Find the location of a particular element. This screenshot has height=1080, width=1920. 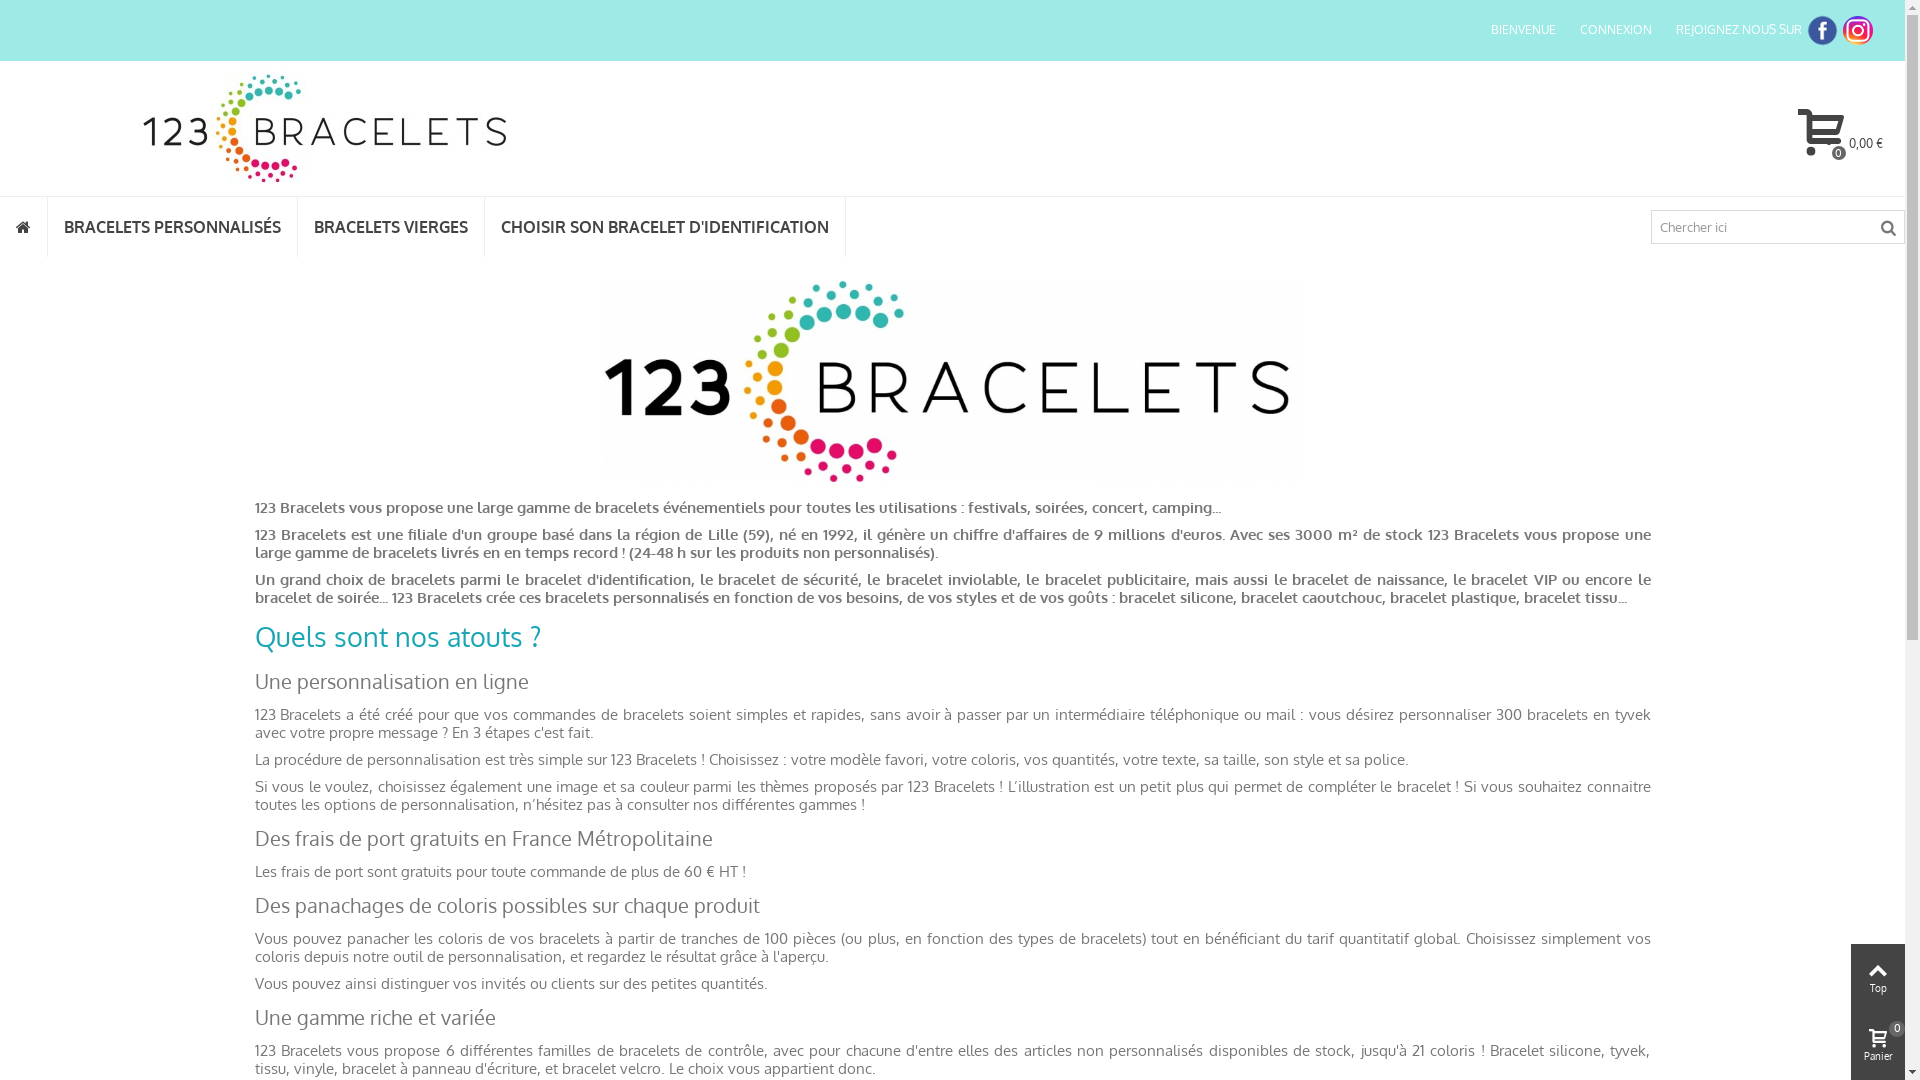

CHOISIR SON BRACELET D'IDENTIFICATION is located at coordinates (665, 227).